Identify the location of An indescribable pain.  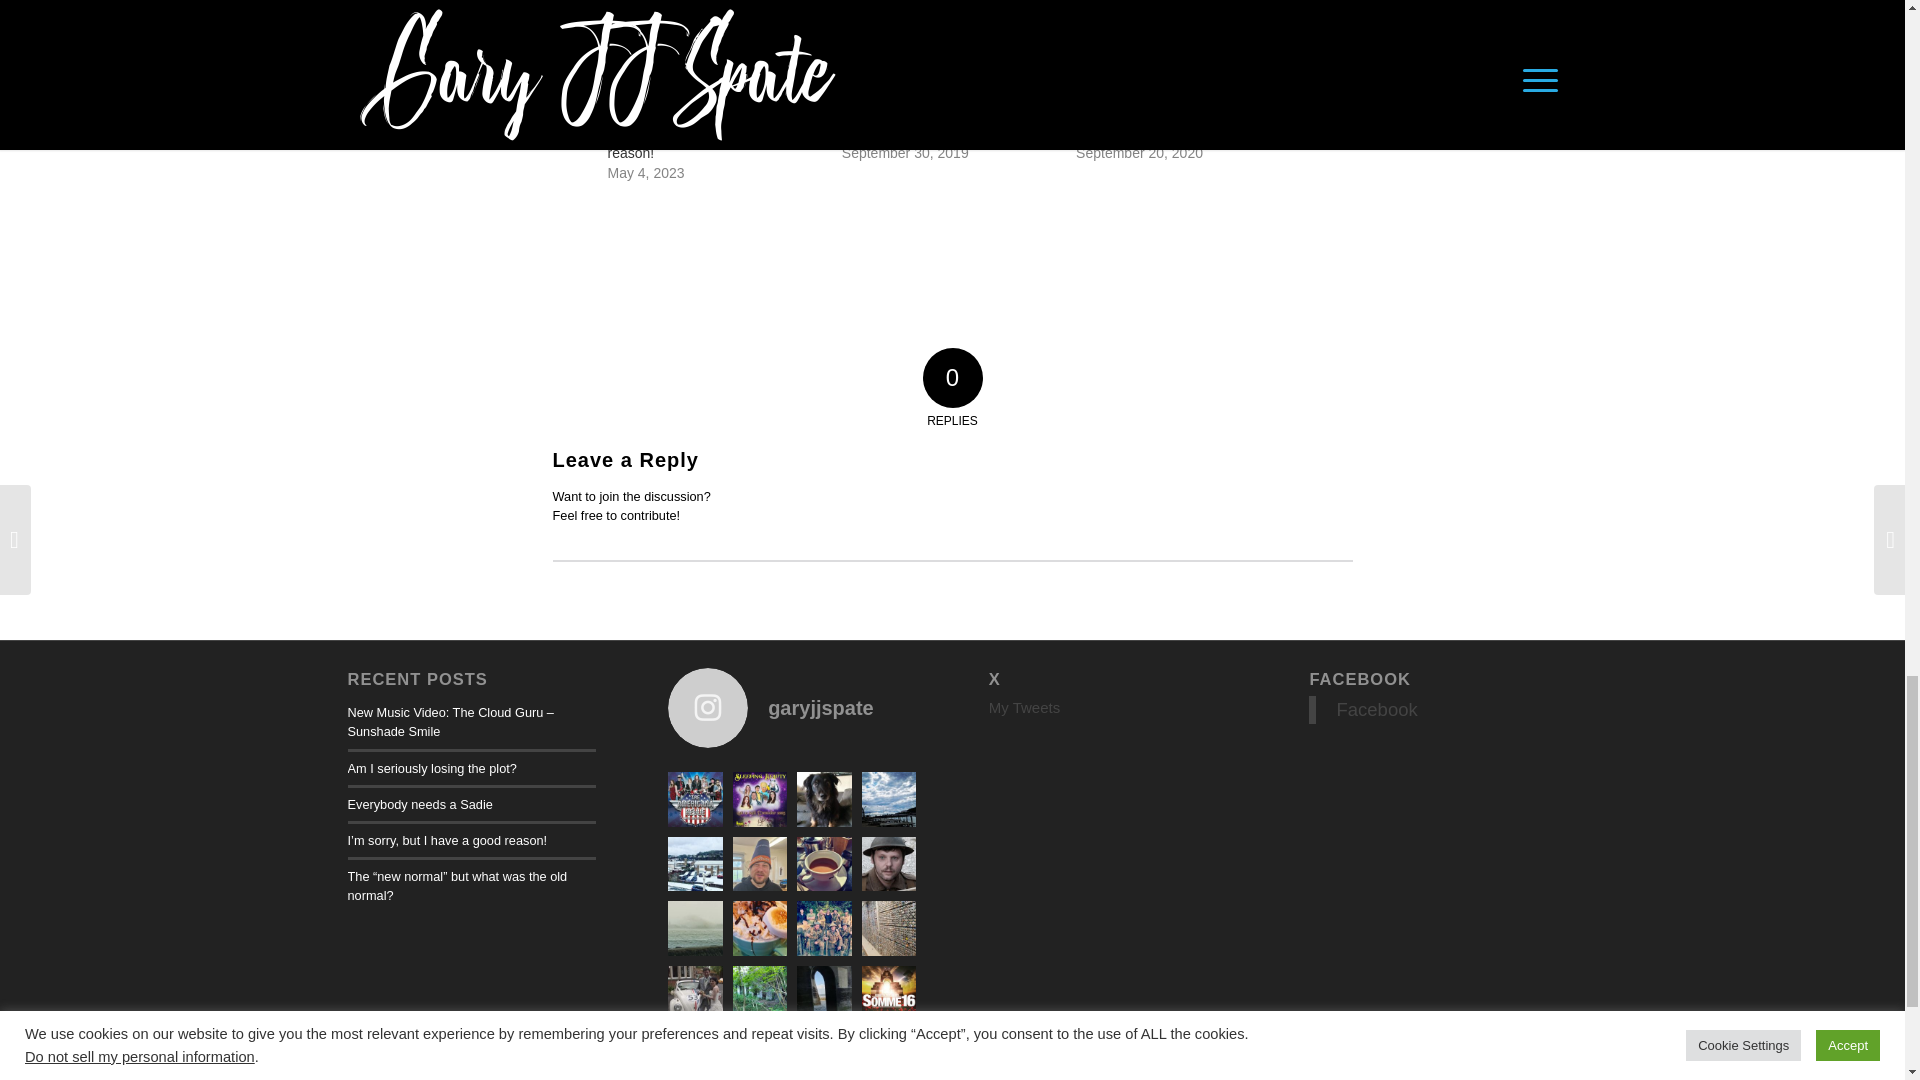
(908, 133).